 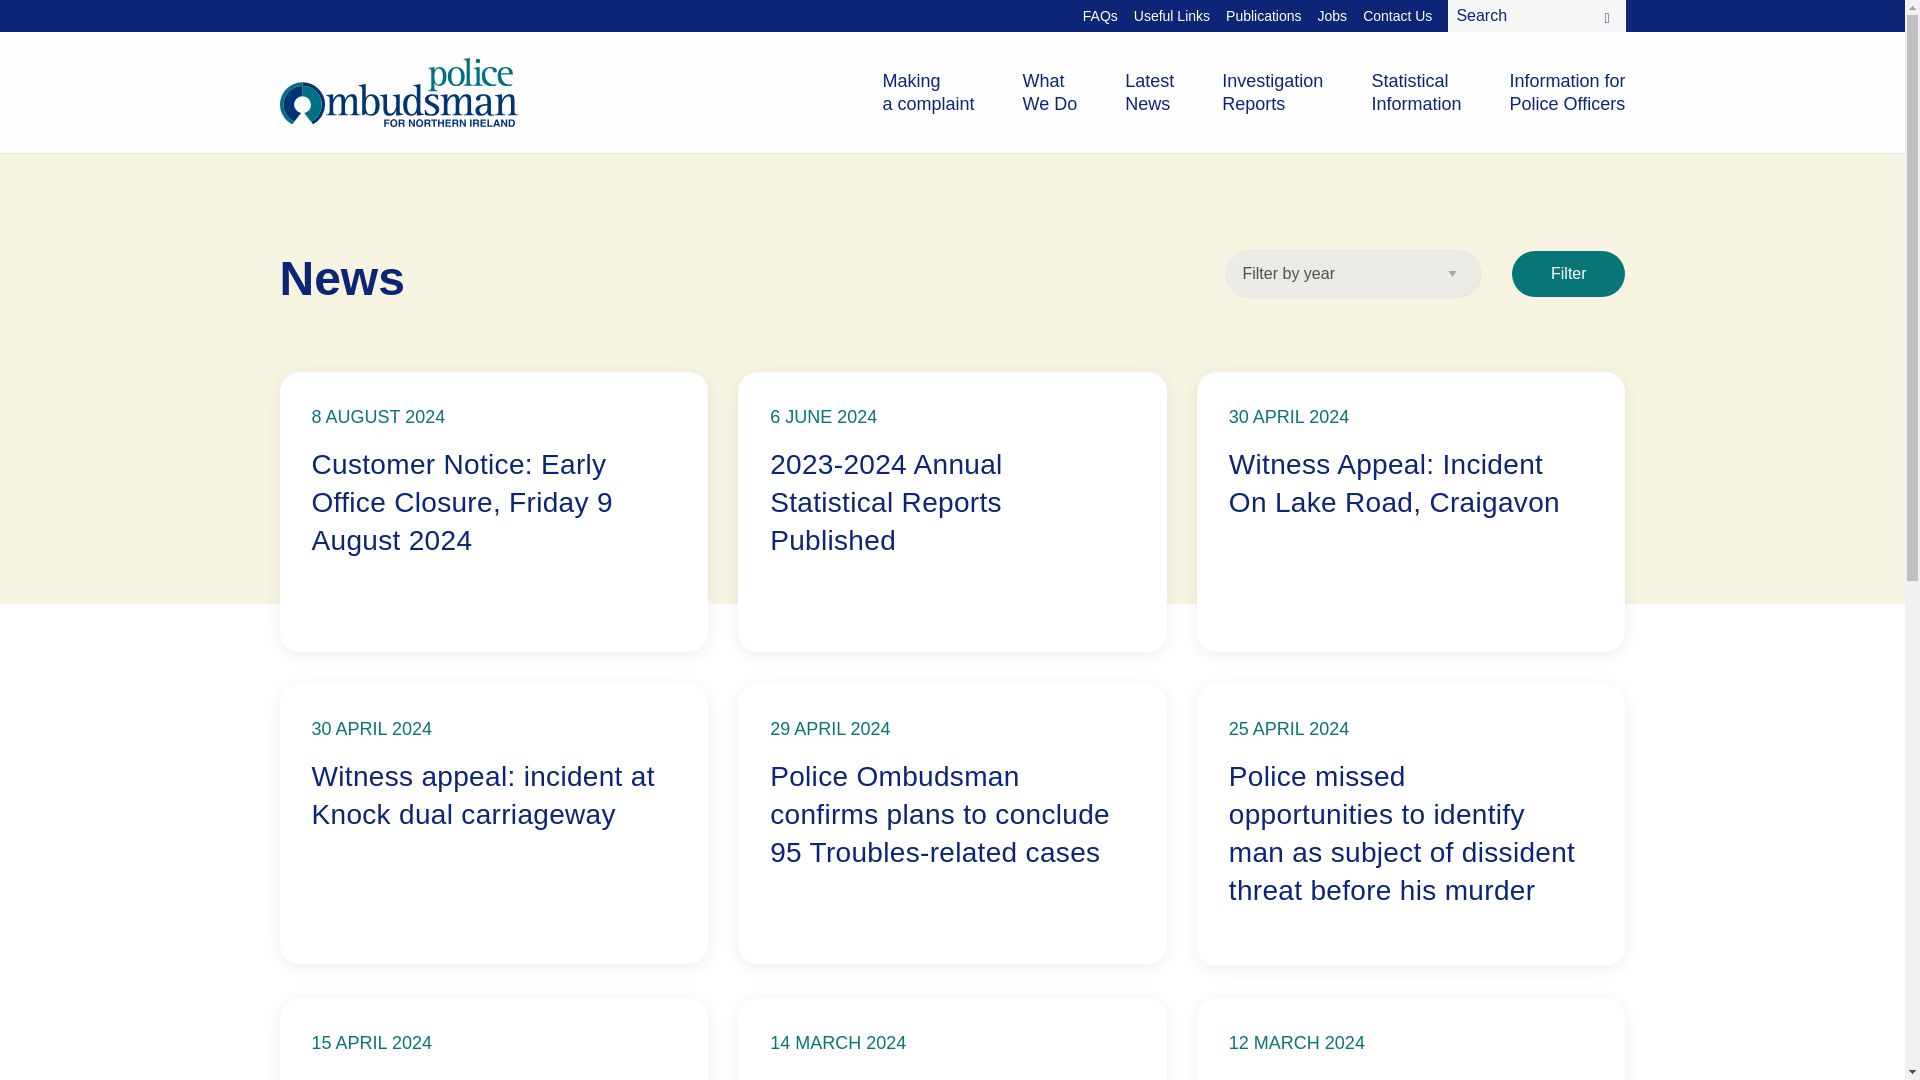 I want to click on Jobs, so click(x=1332, y=16).